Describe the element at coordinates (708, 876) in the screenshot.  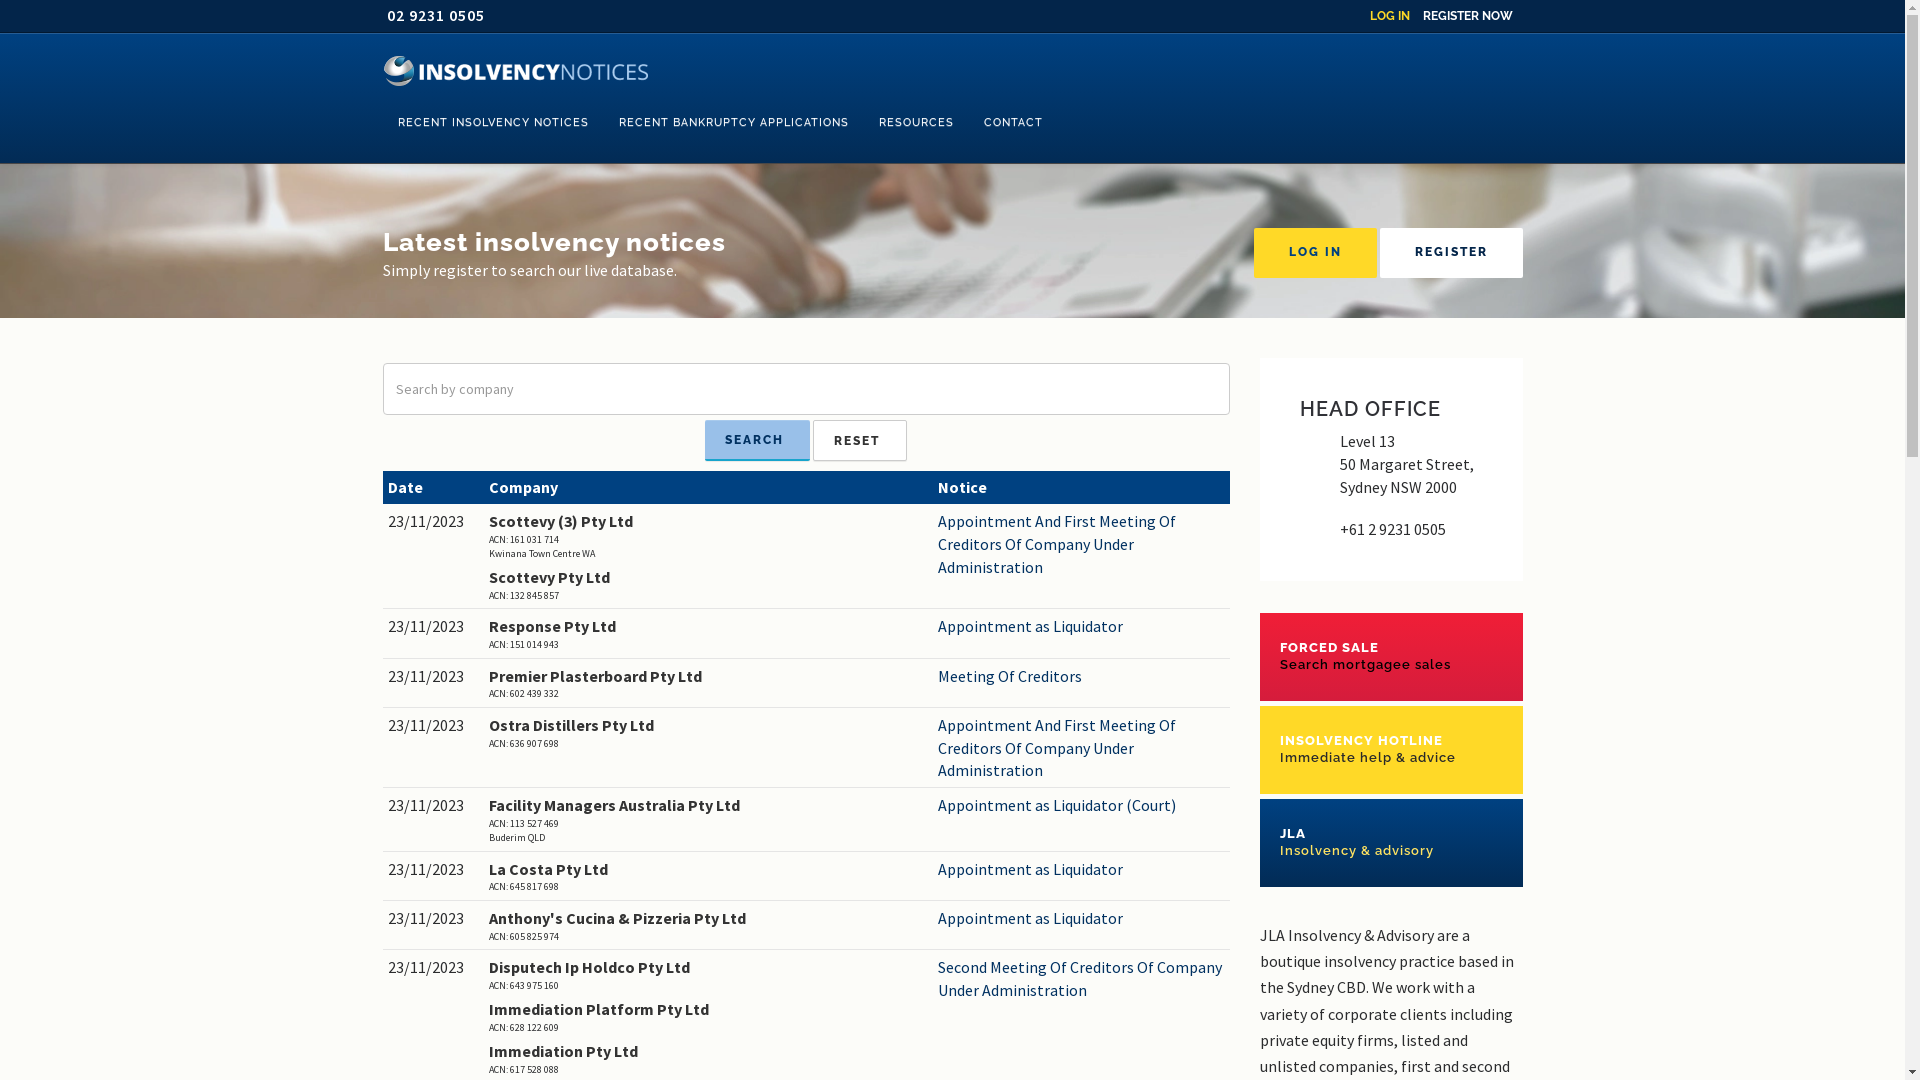
I see `La Costa Pty Ltd
ACN: 645 817 698` at that location.